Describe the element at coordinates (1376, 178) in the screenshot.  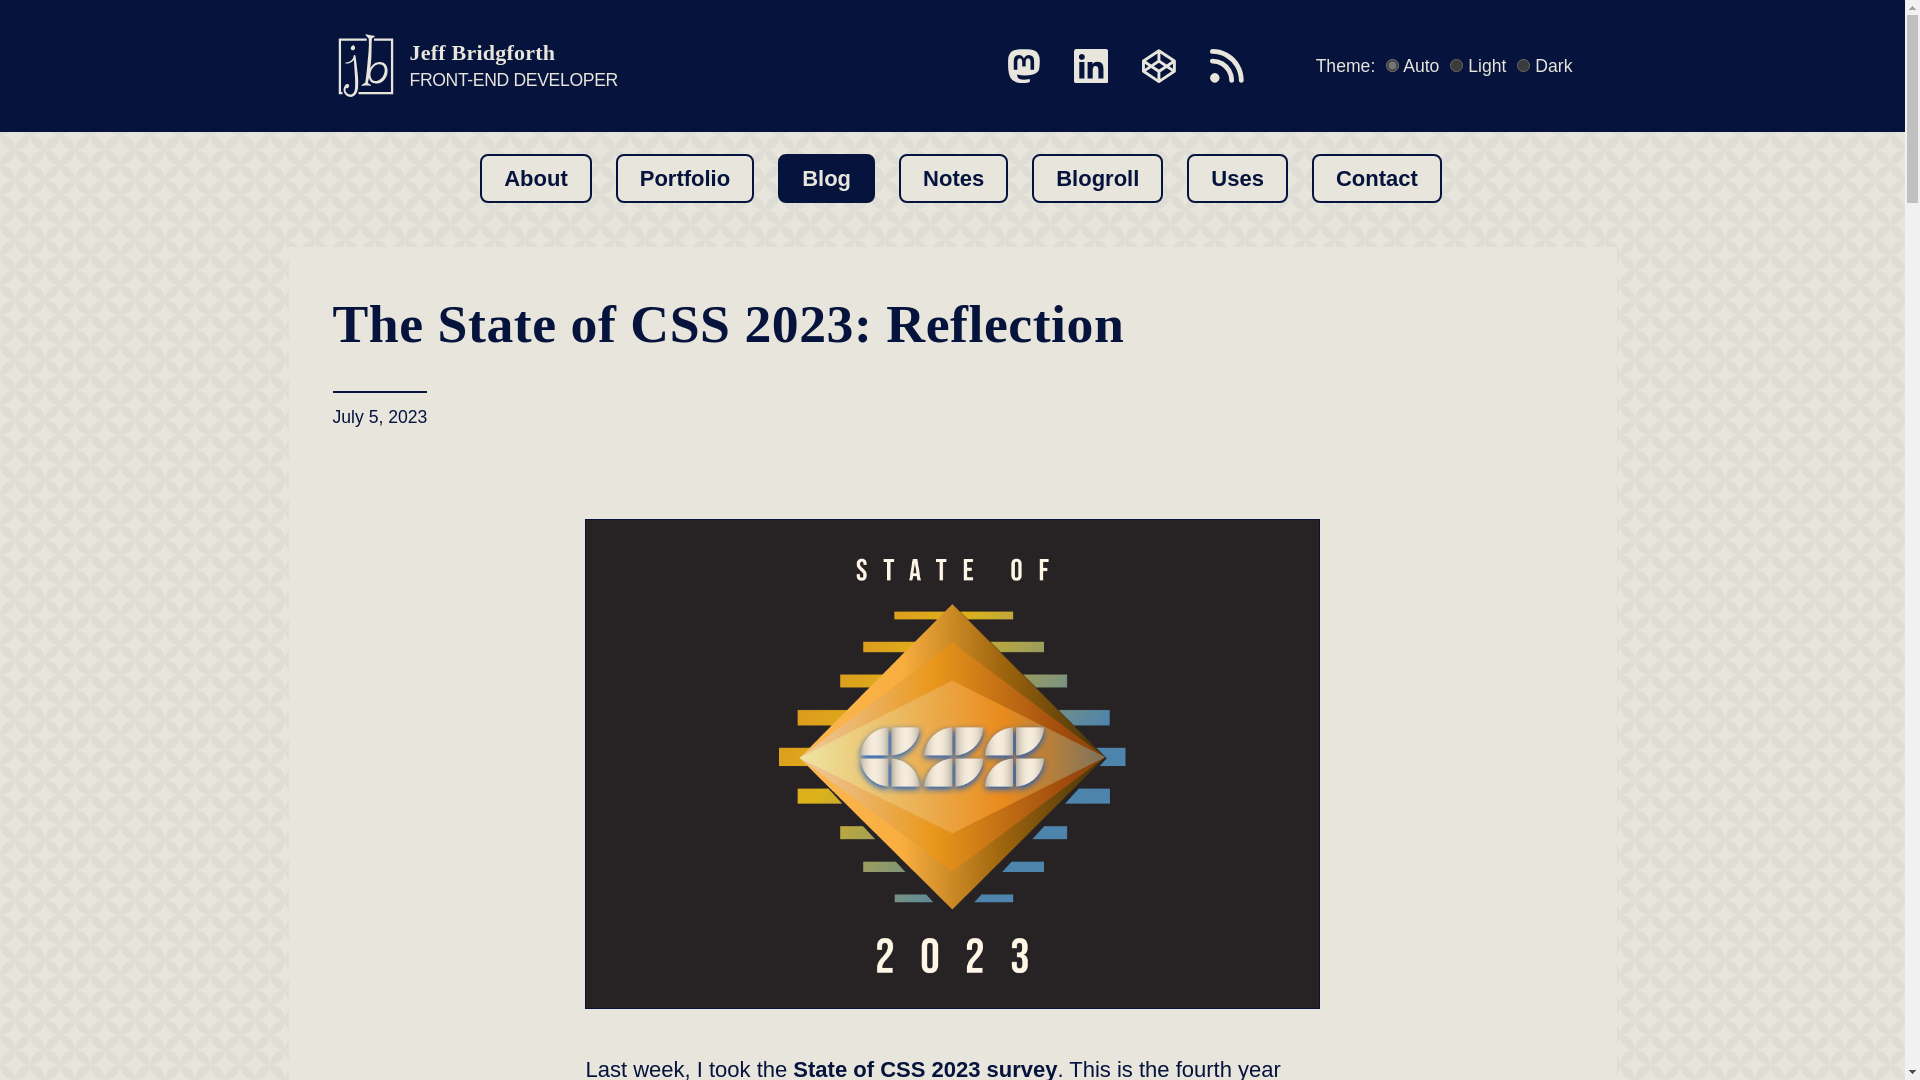
I see `dark` at that location.